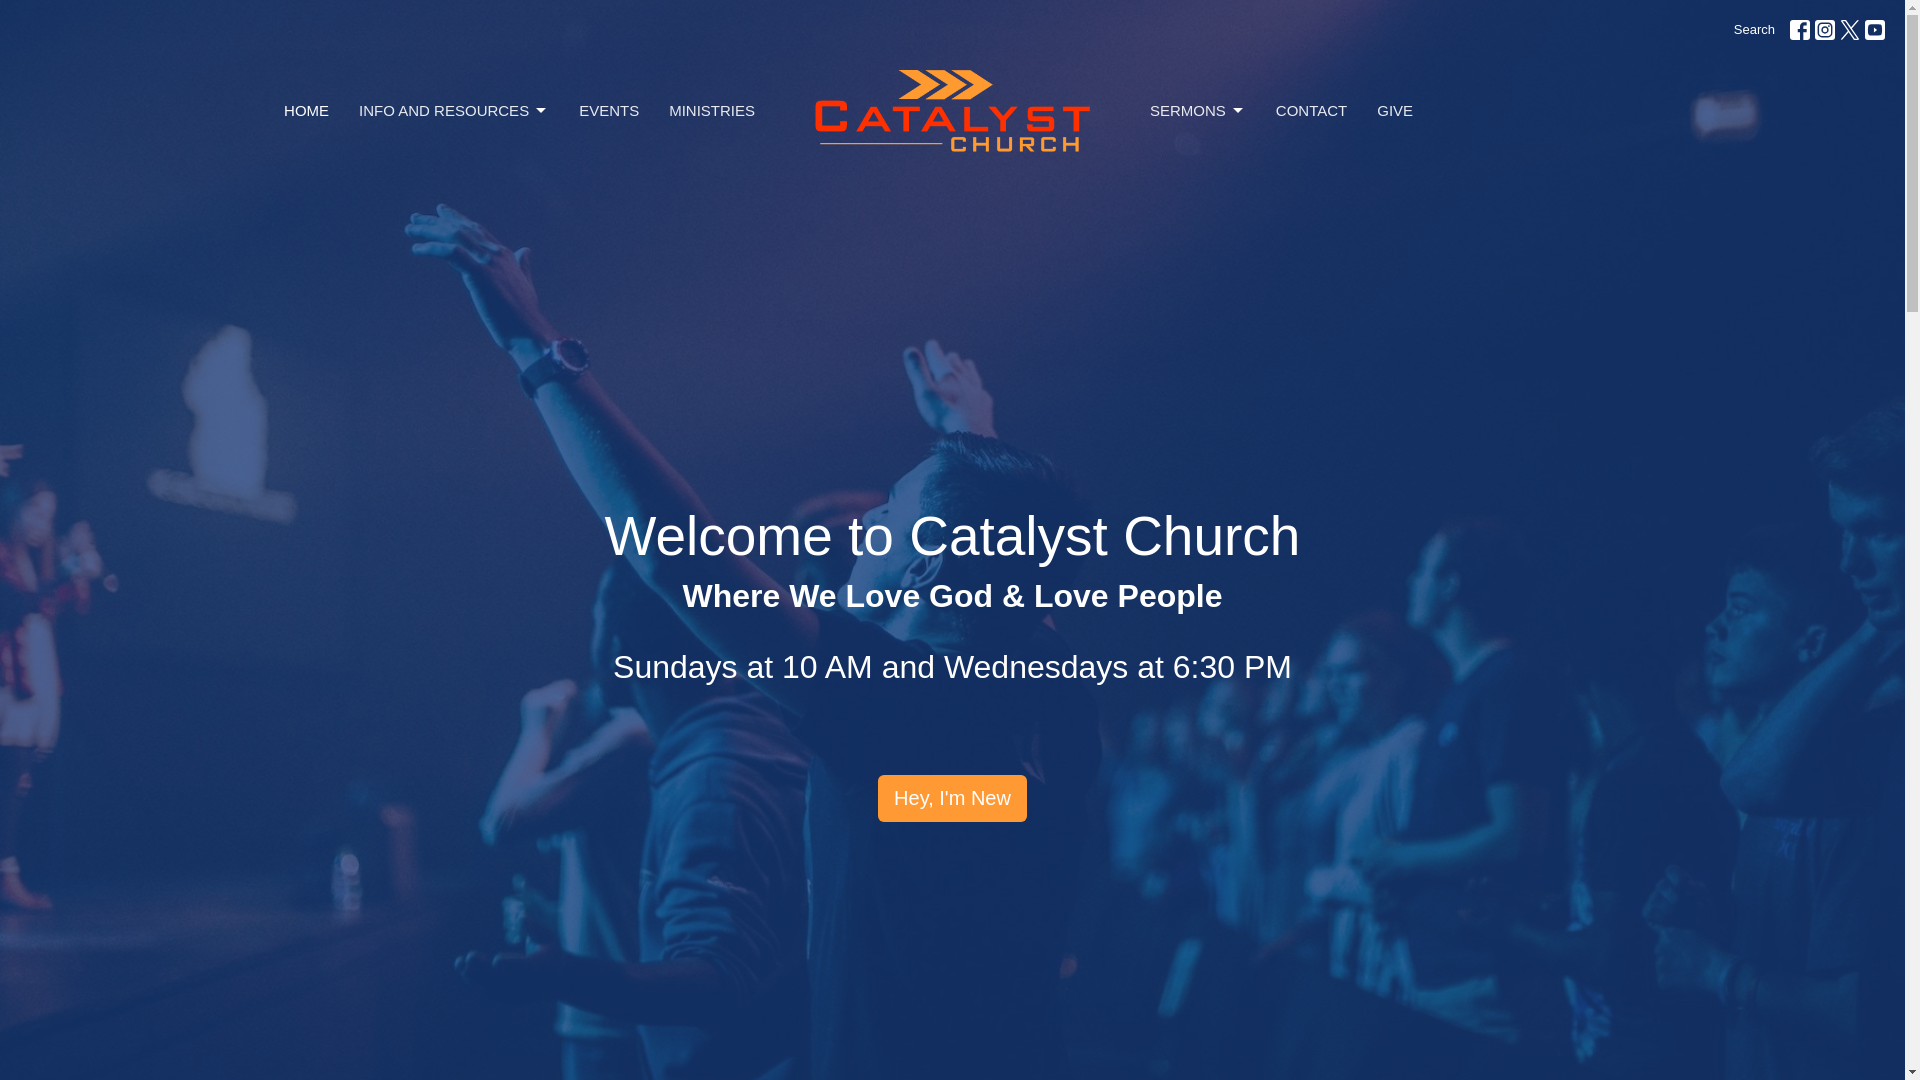 Image resolution: width=1920 pixels, height=1080 pixels. Describe the element at coordinates (1394, 110) in the screenshot. I see `GIVE` at that location.